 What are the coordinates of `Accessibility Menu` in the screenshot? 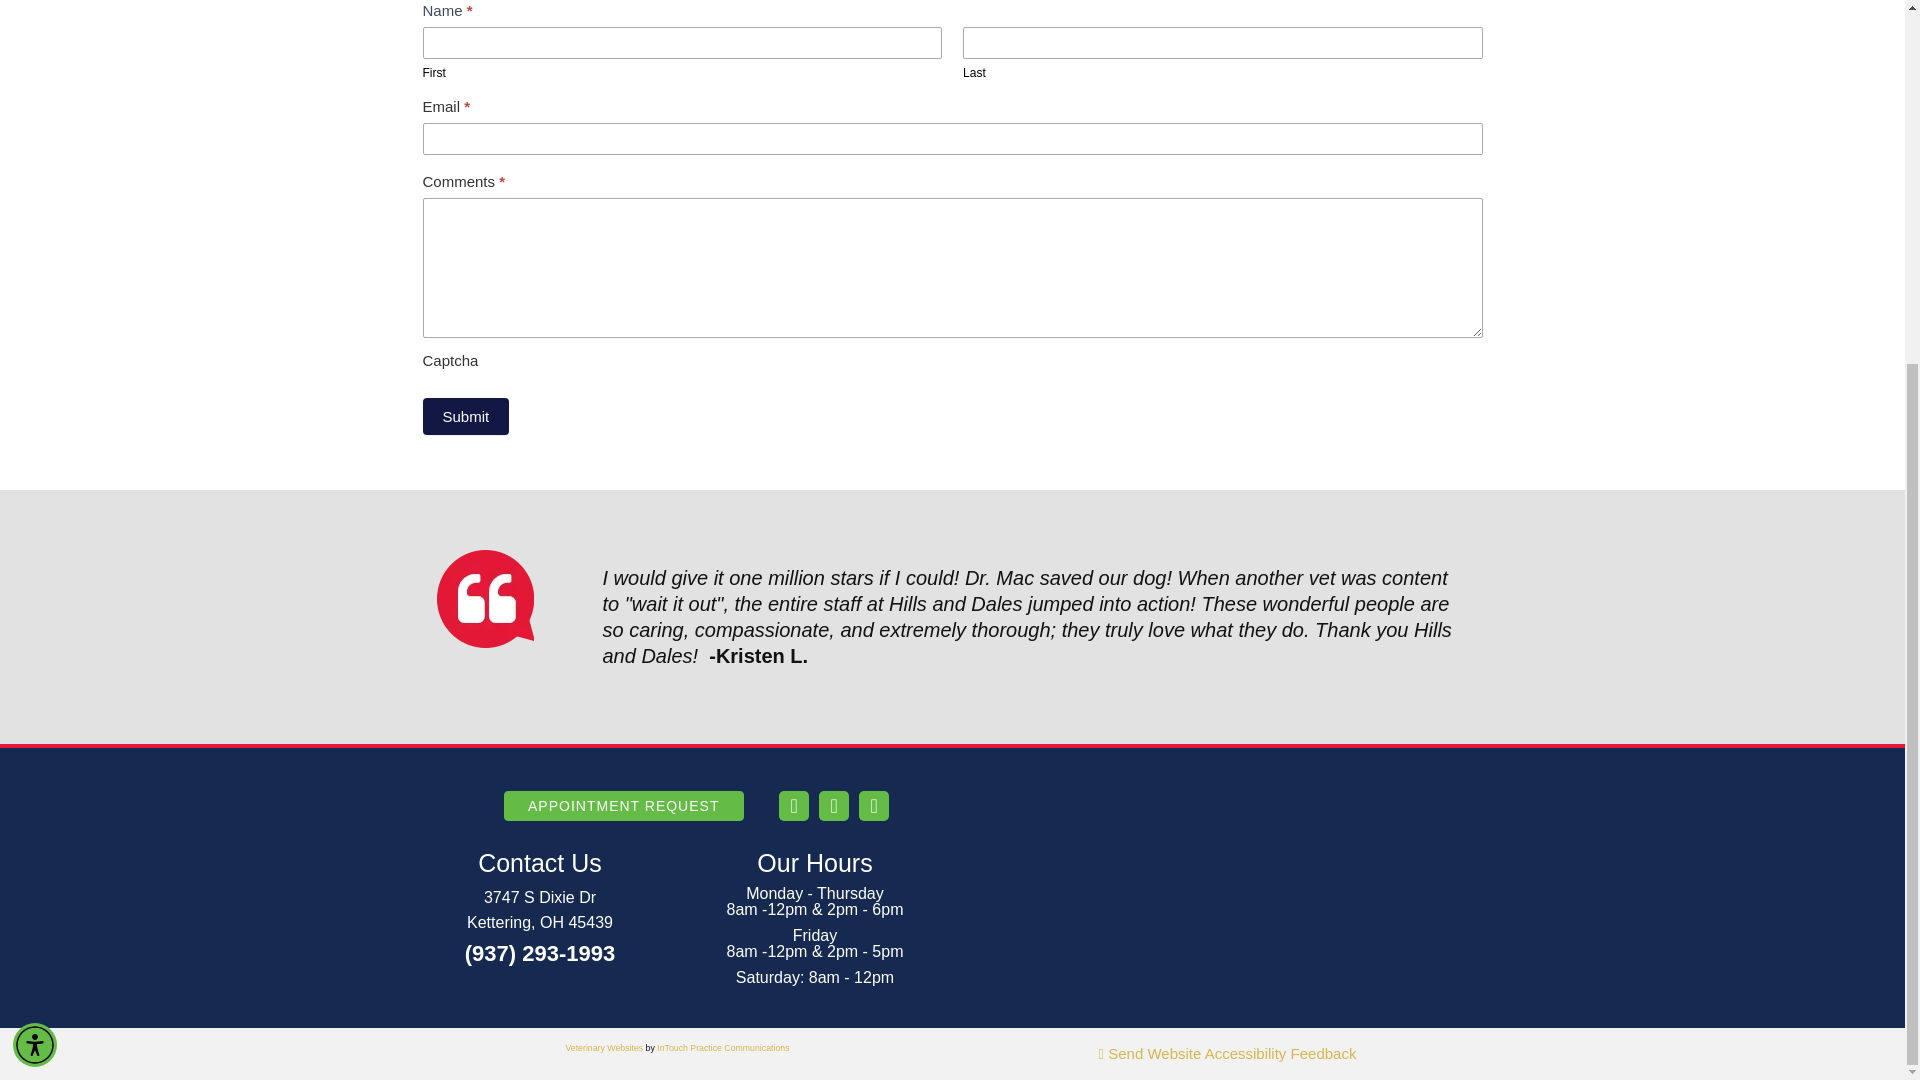 It's located at (35, 506).